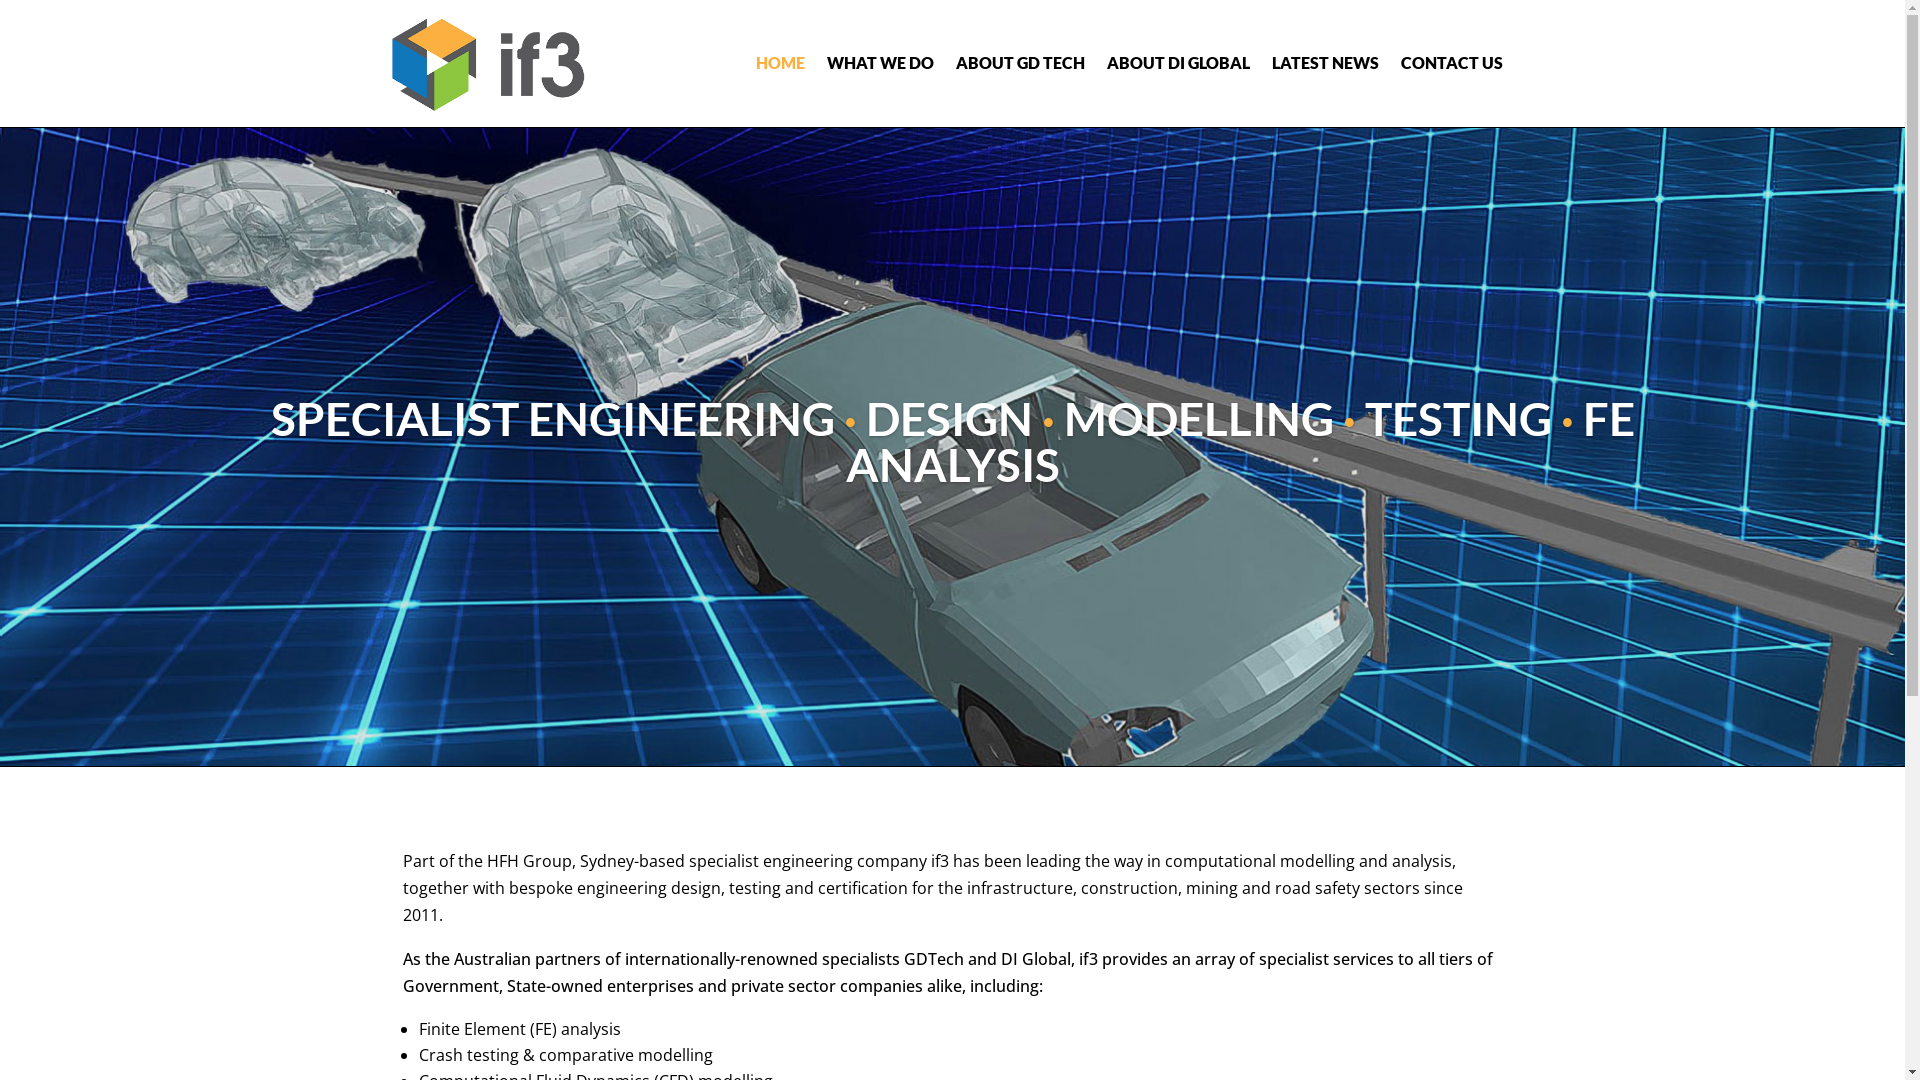  What do you see at coordinates (1178, 64) in the screenshot?
I see `ABOUT DI GLOBAL` at bounding box center [1178, 64].